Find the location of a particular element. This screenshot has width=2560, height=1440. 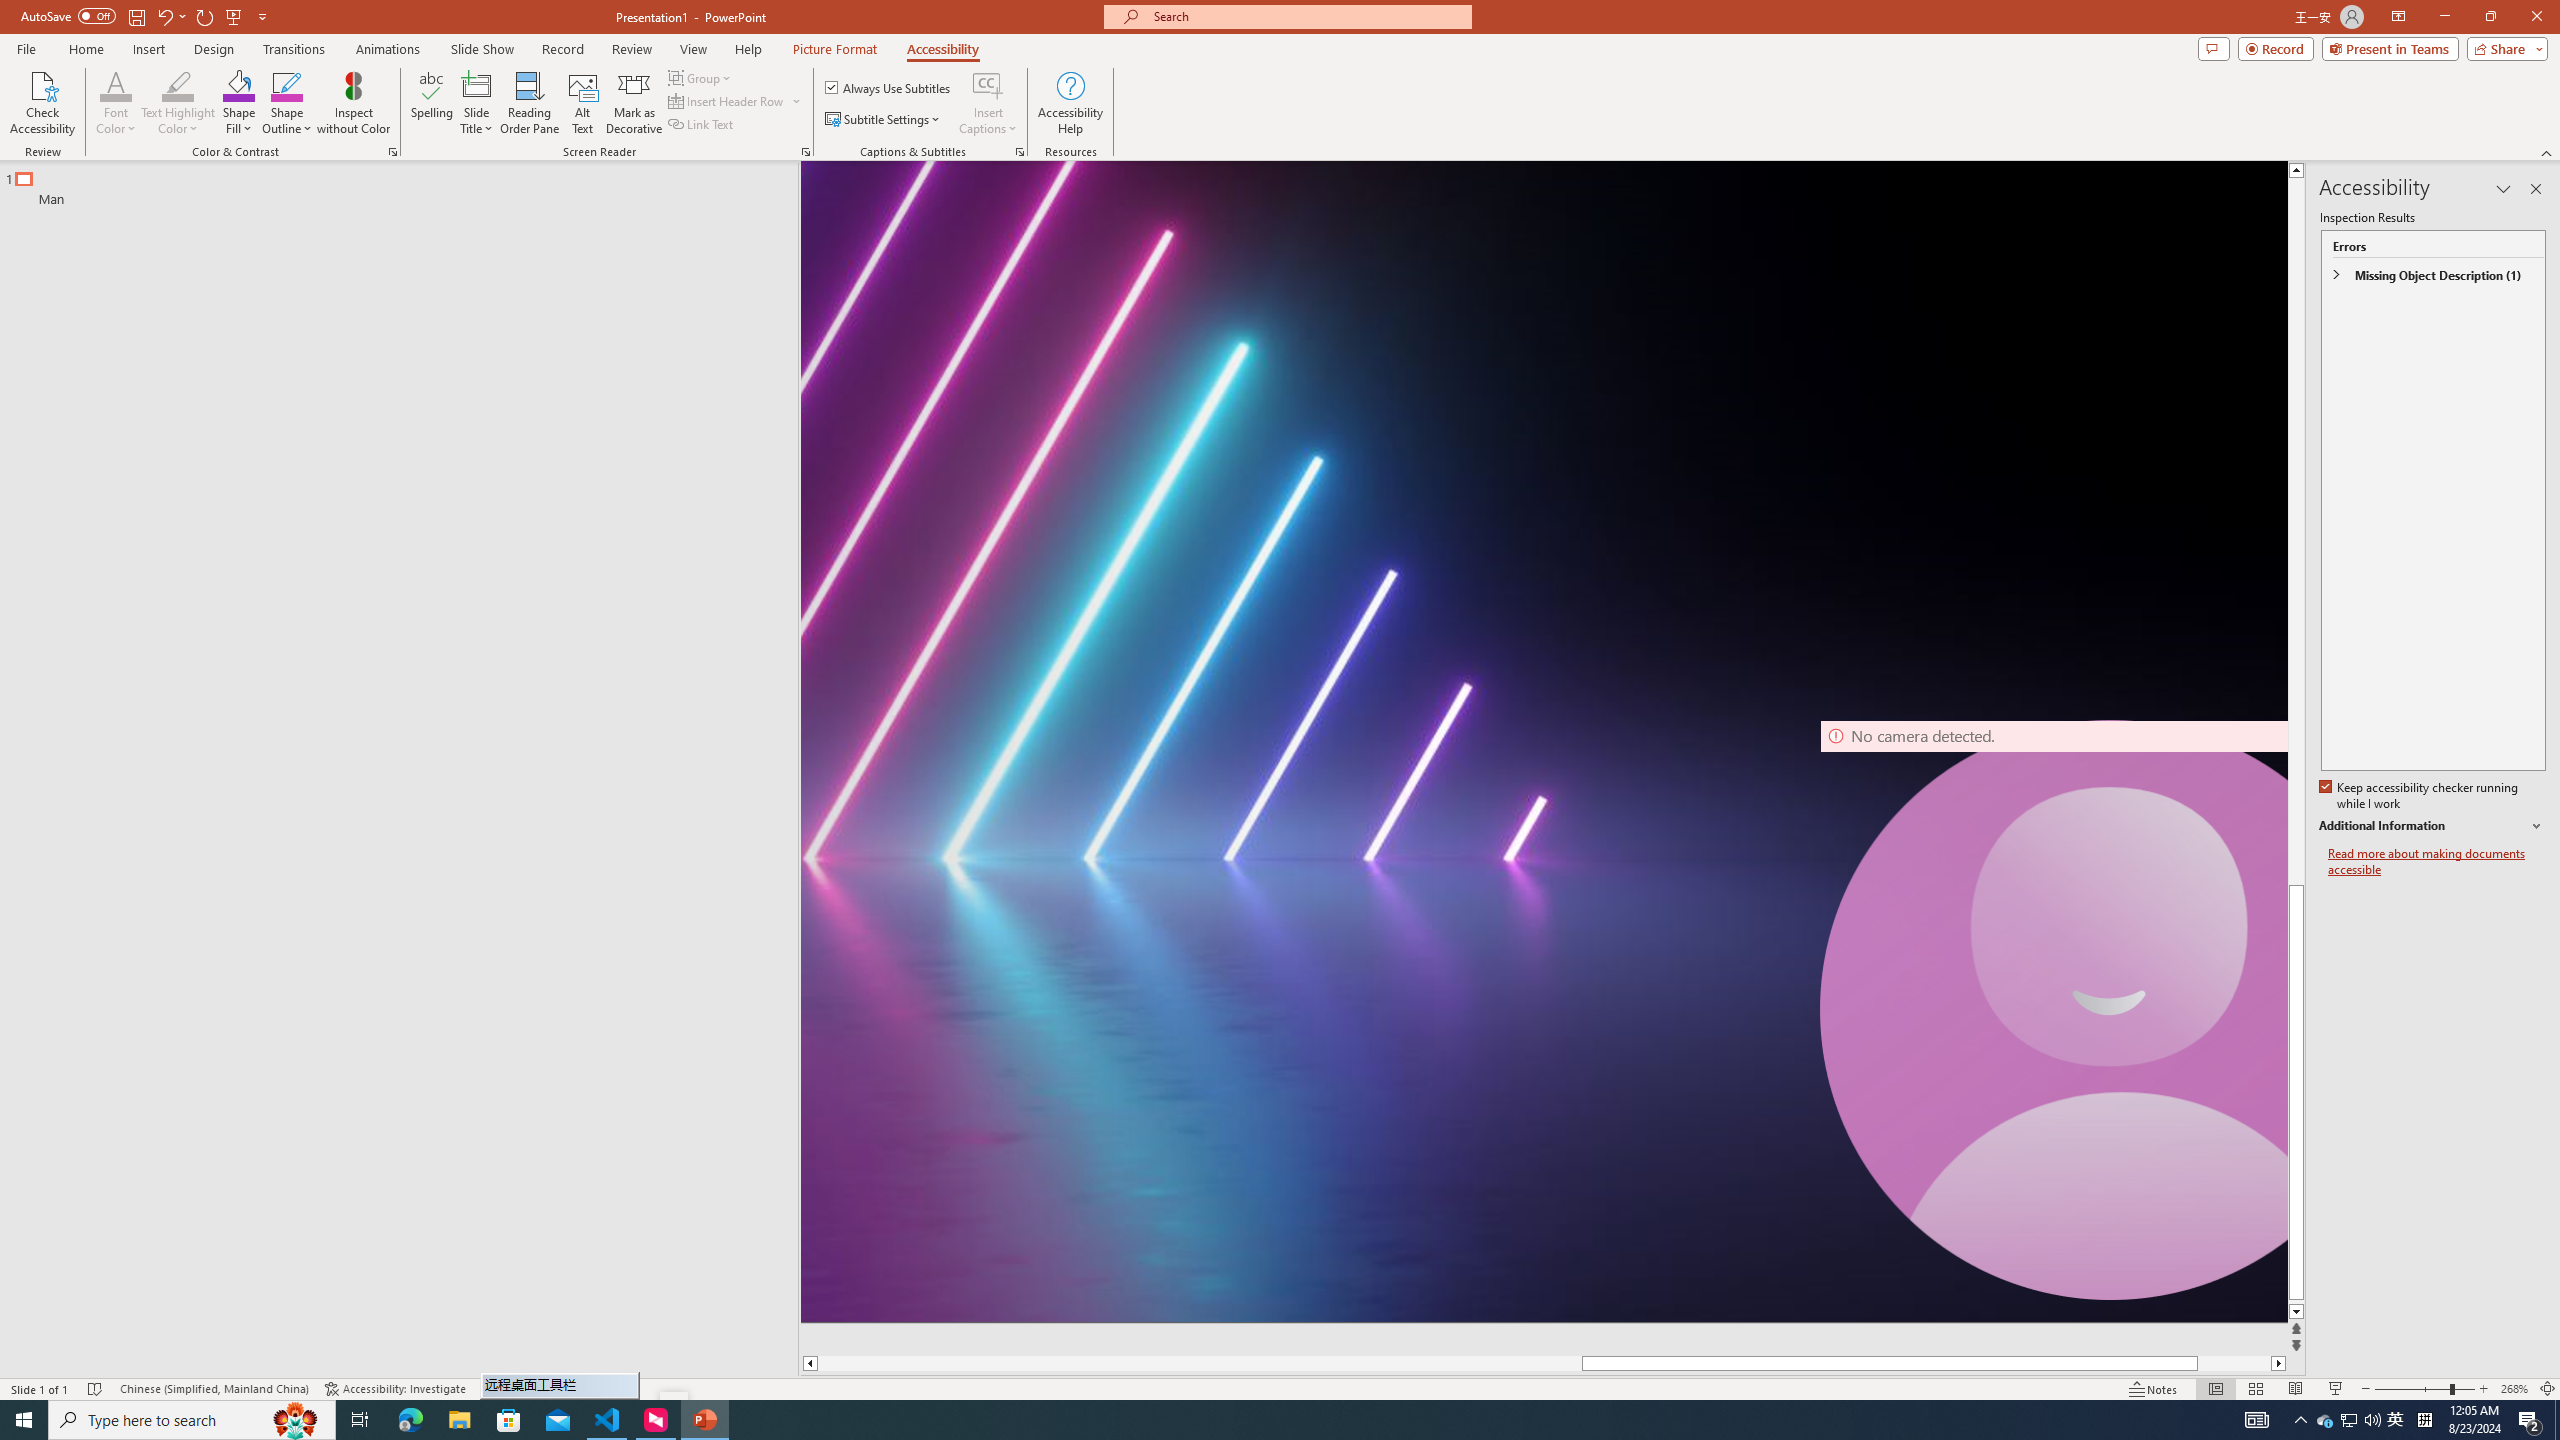

Close pane is located at coordinates (2536, 189).